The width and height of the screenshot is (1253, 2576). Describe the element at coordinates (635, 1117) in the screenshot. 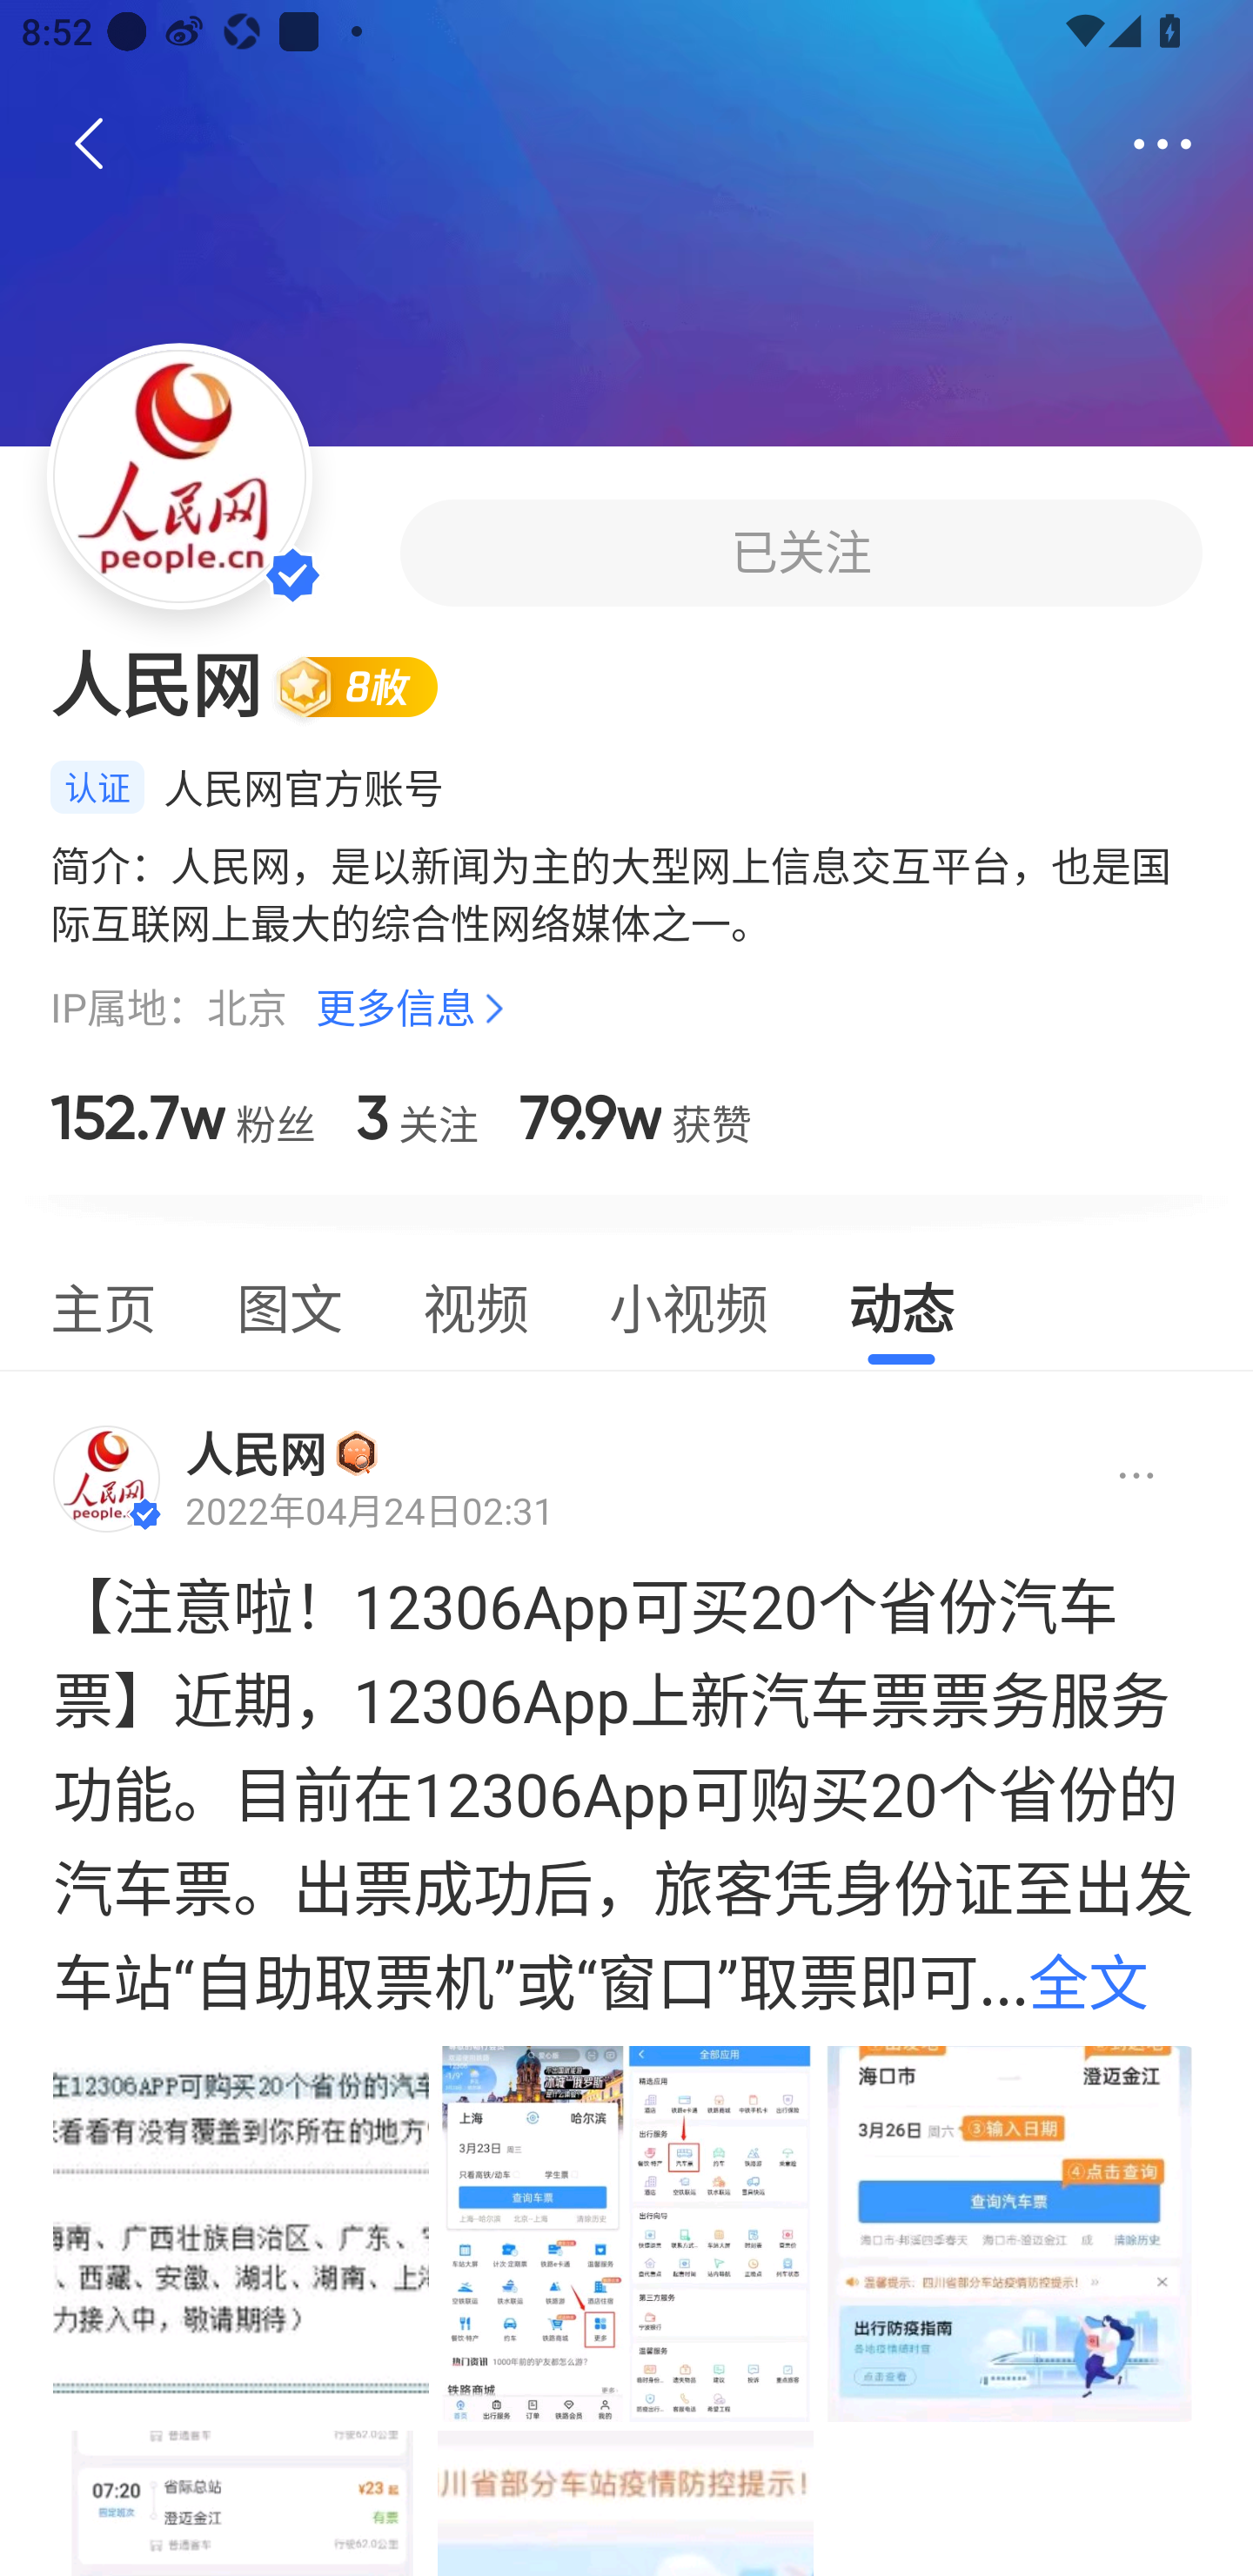

I see `79.9w 获赞` at that location.